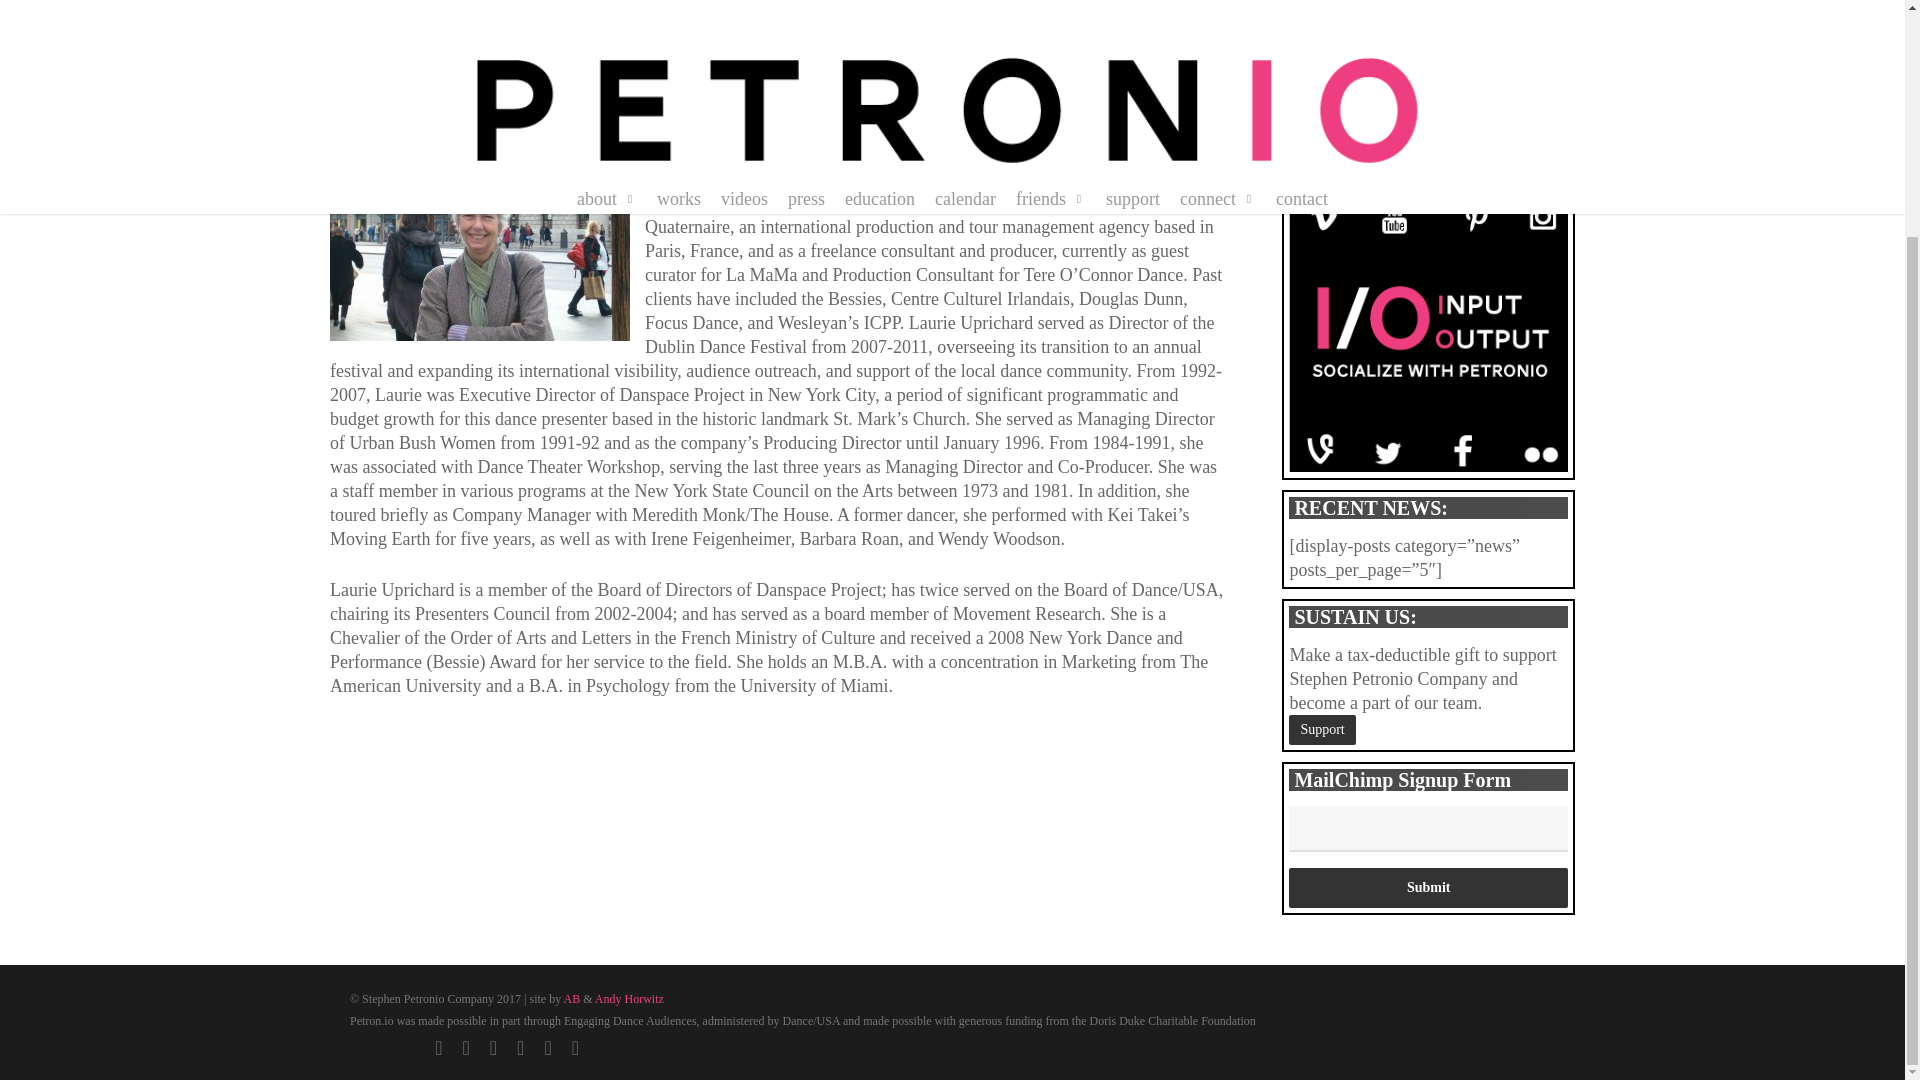 This screenshot has width=1920, height=1080. I want to click on AB, so click(572, 998).